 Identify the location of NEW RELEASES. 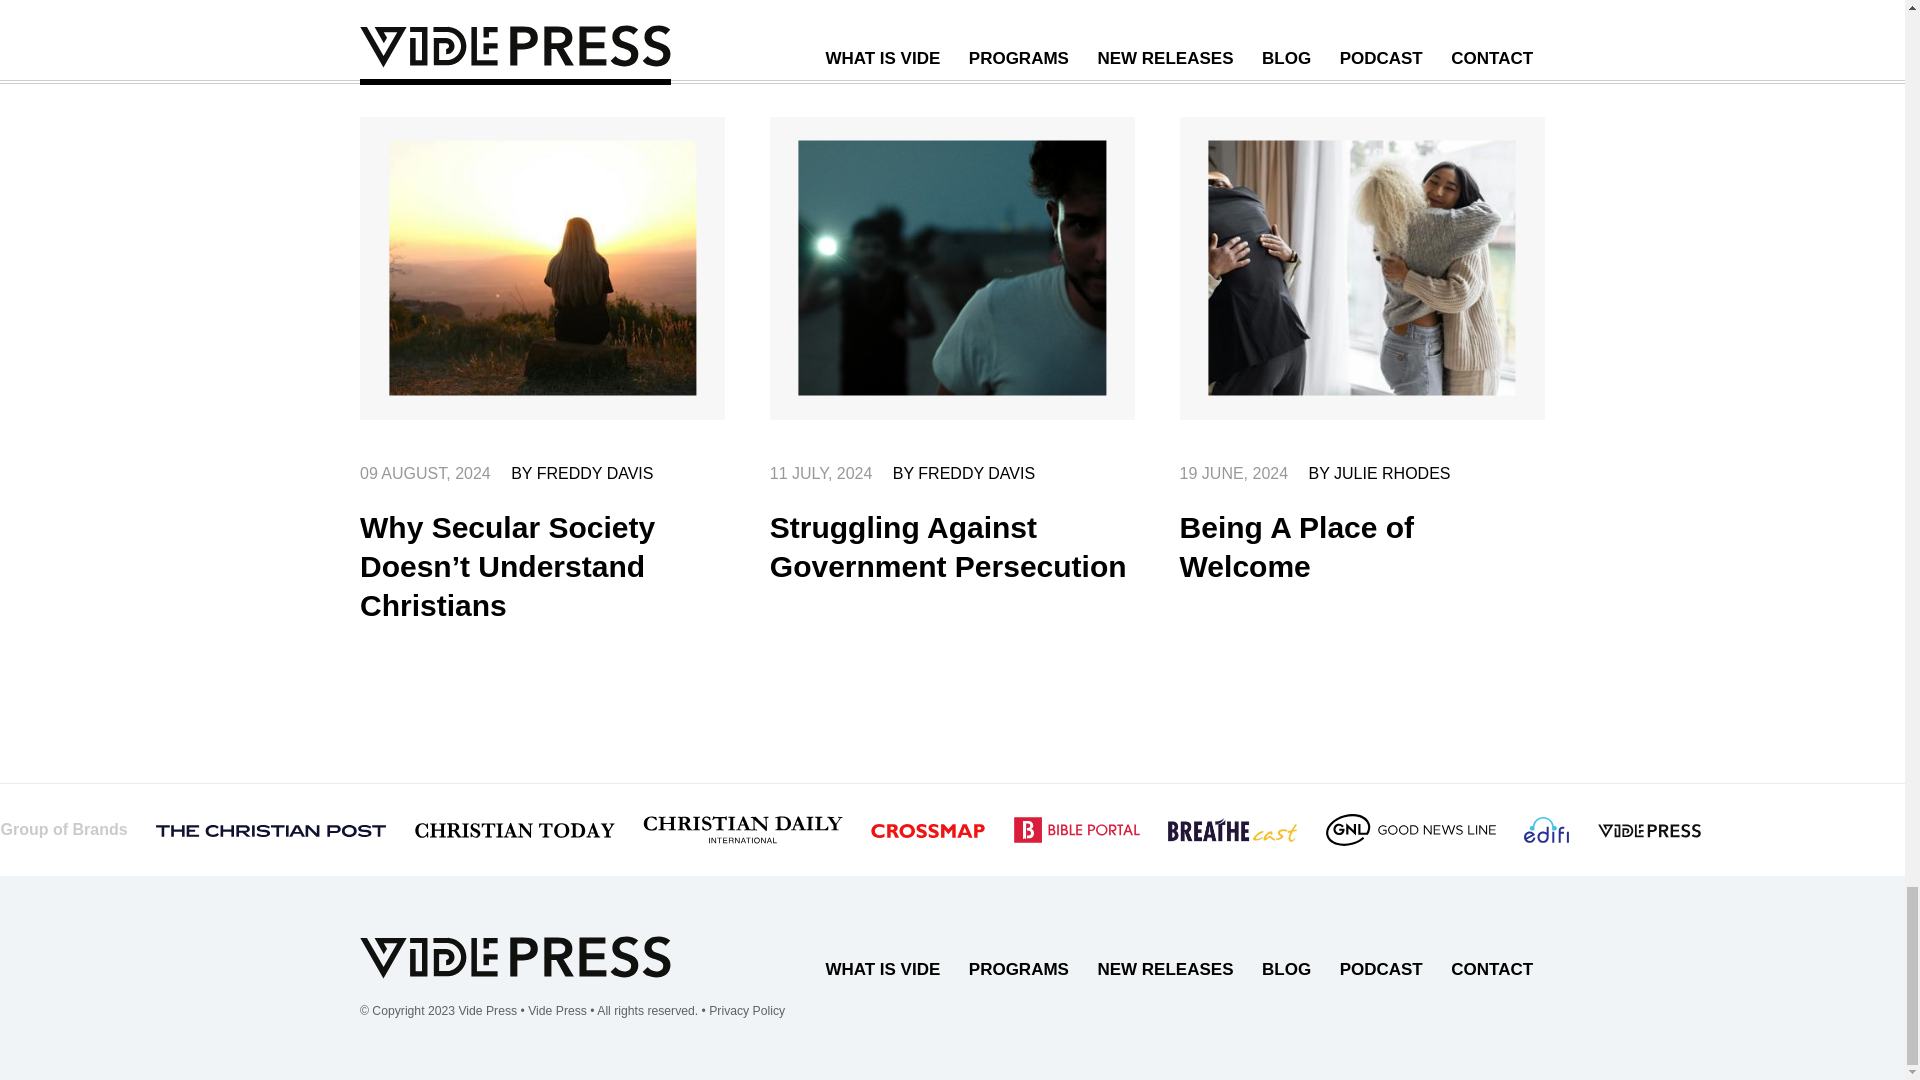
(1166, 969).